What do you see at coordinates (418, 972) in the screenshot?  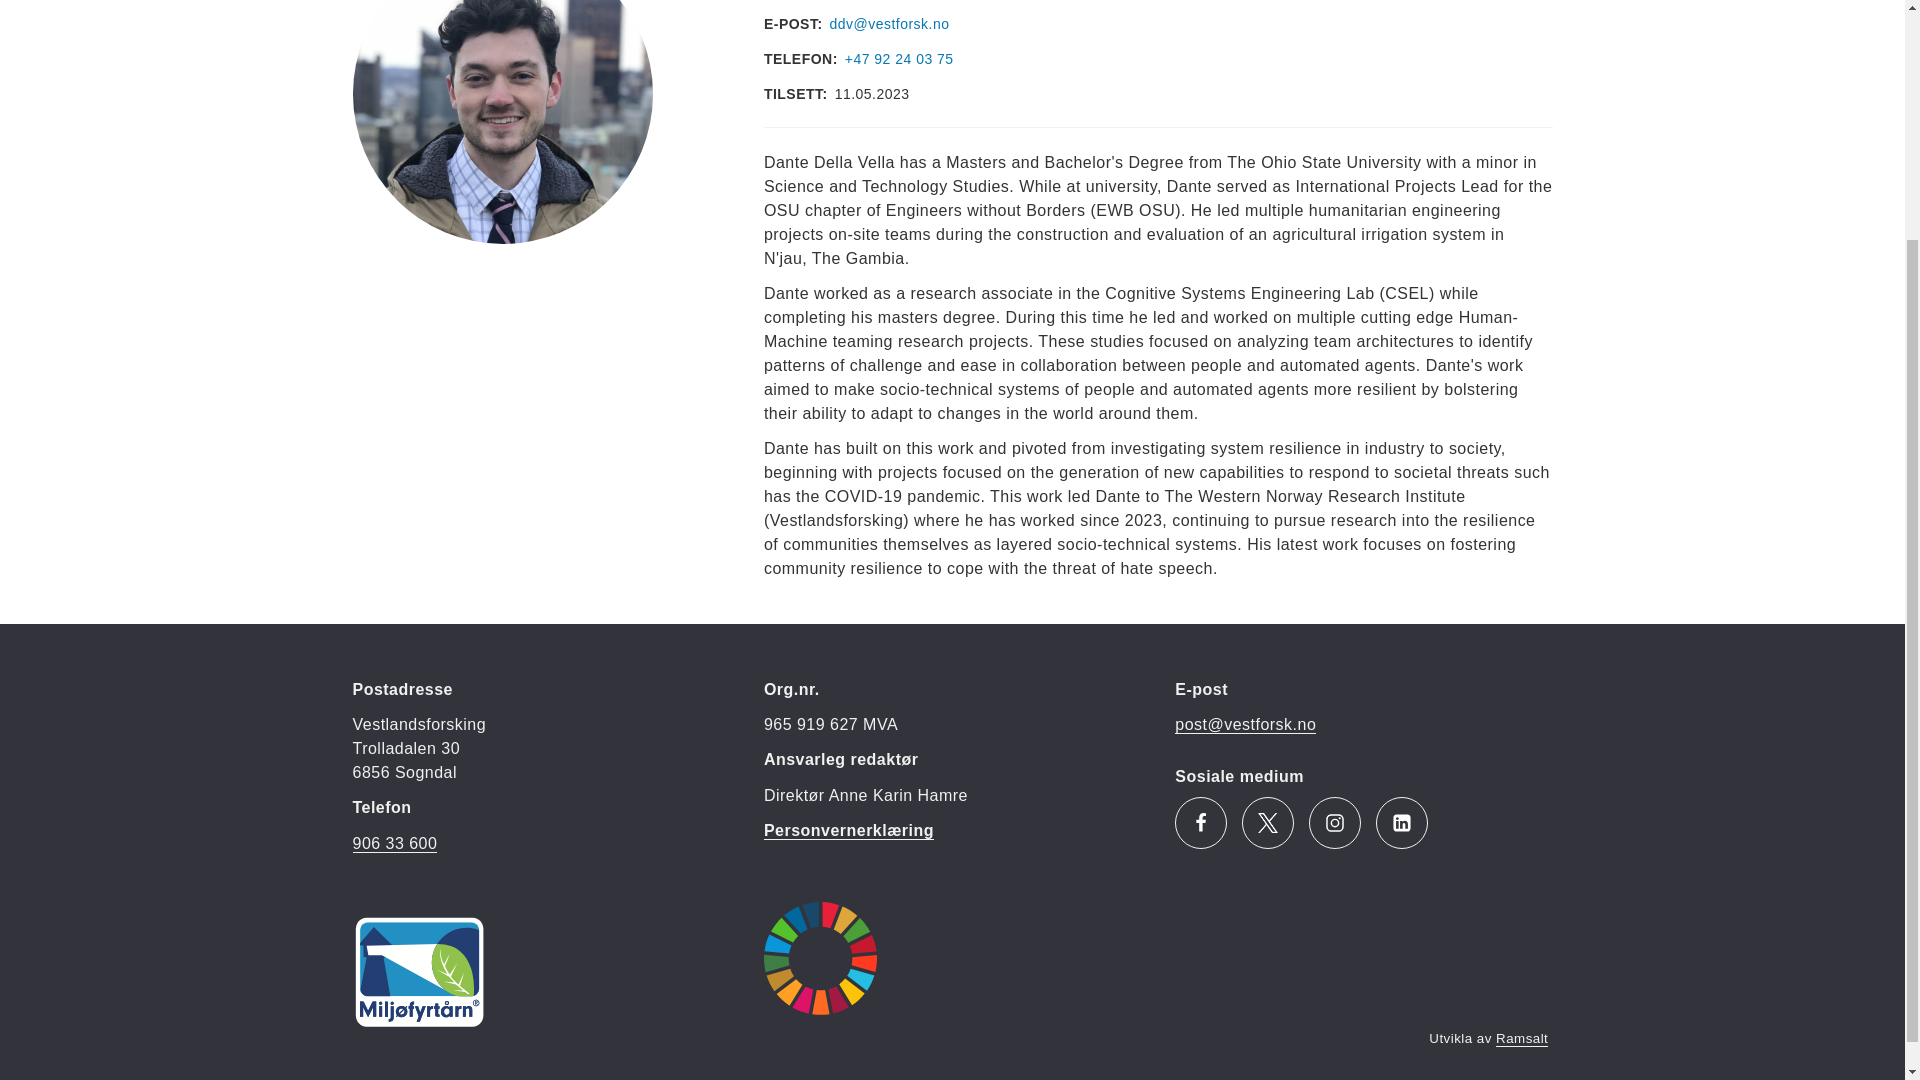 I see `Miljofyrtarn norsk` at bounding box center [418, 972].